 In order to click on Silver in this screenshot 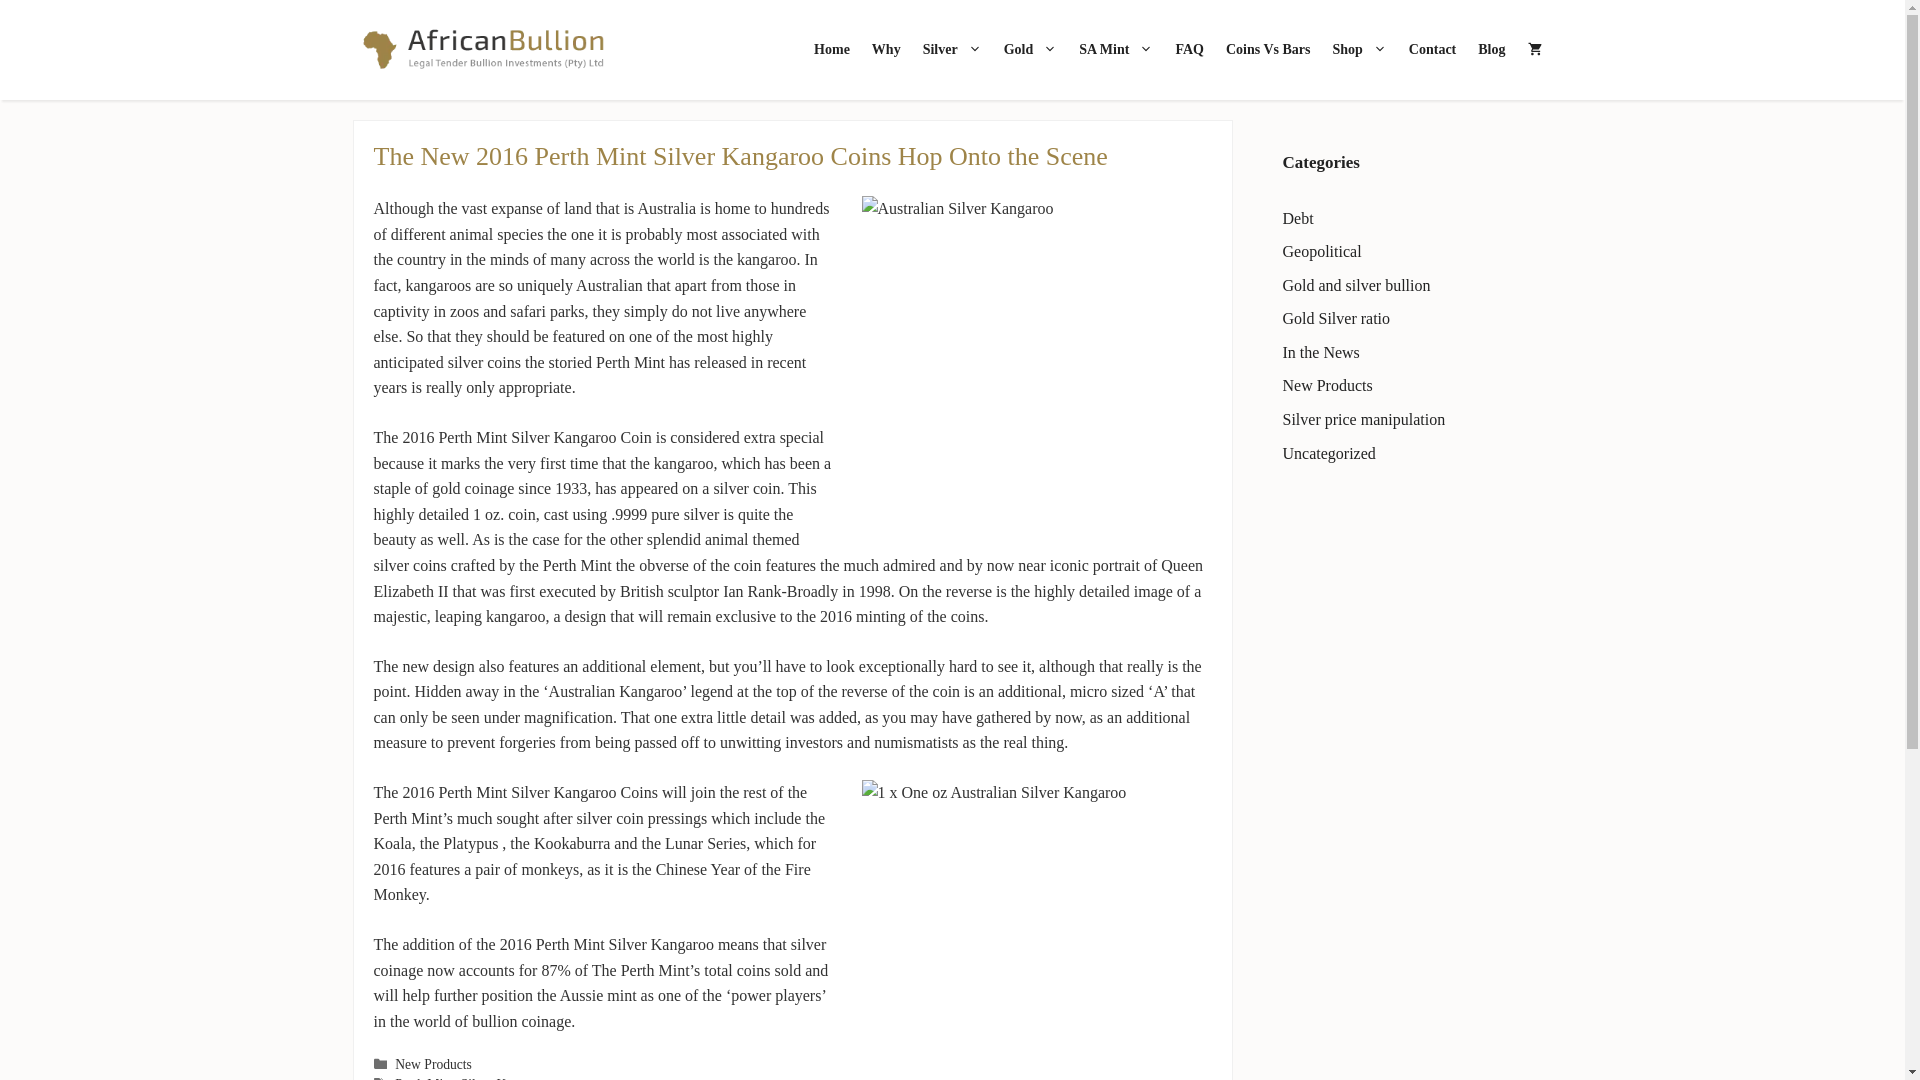, I will do `click(952, 50)`.